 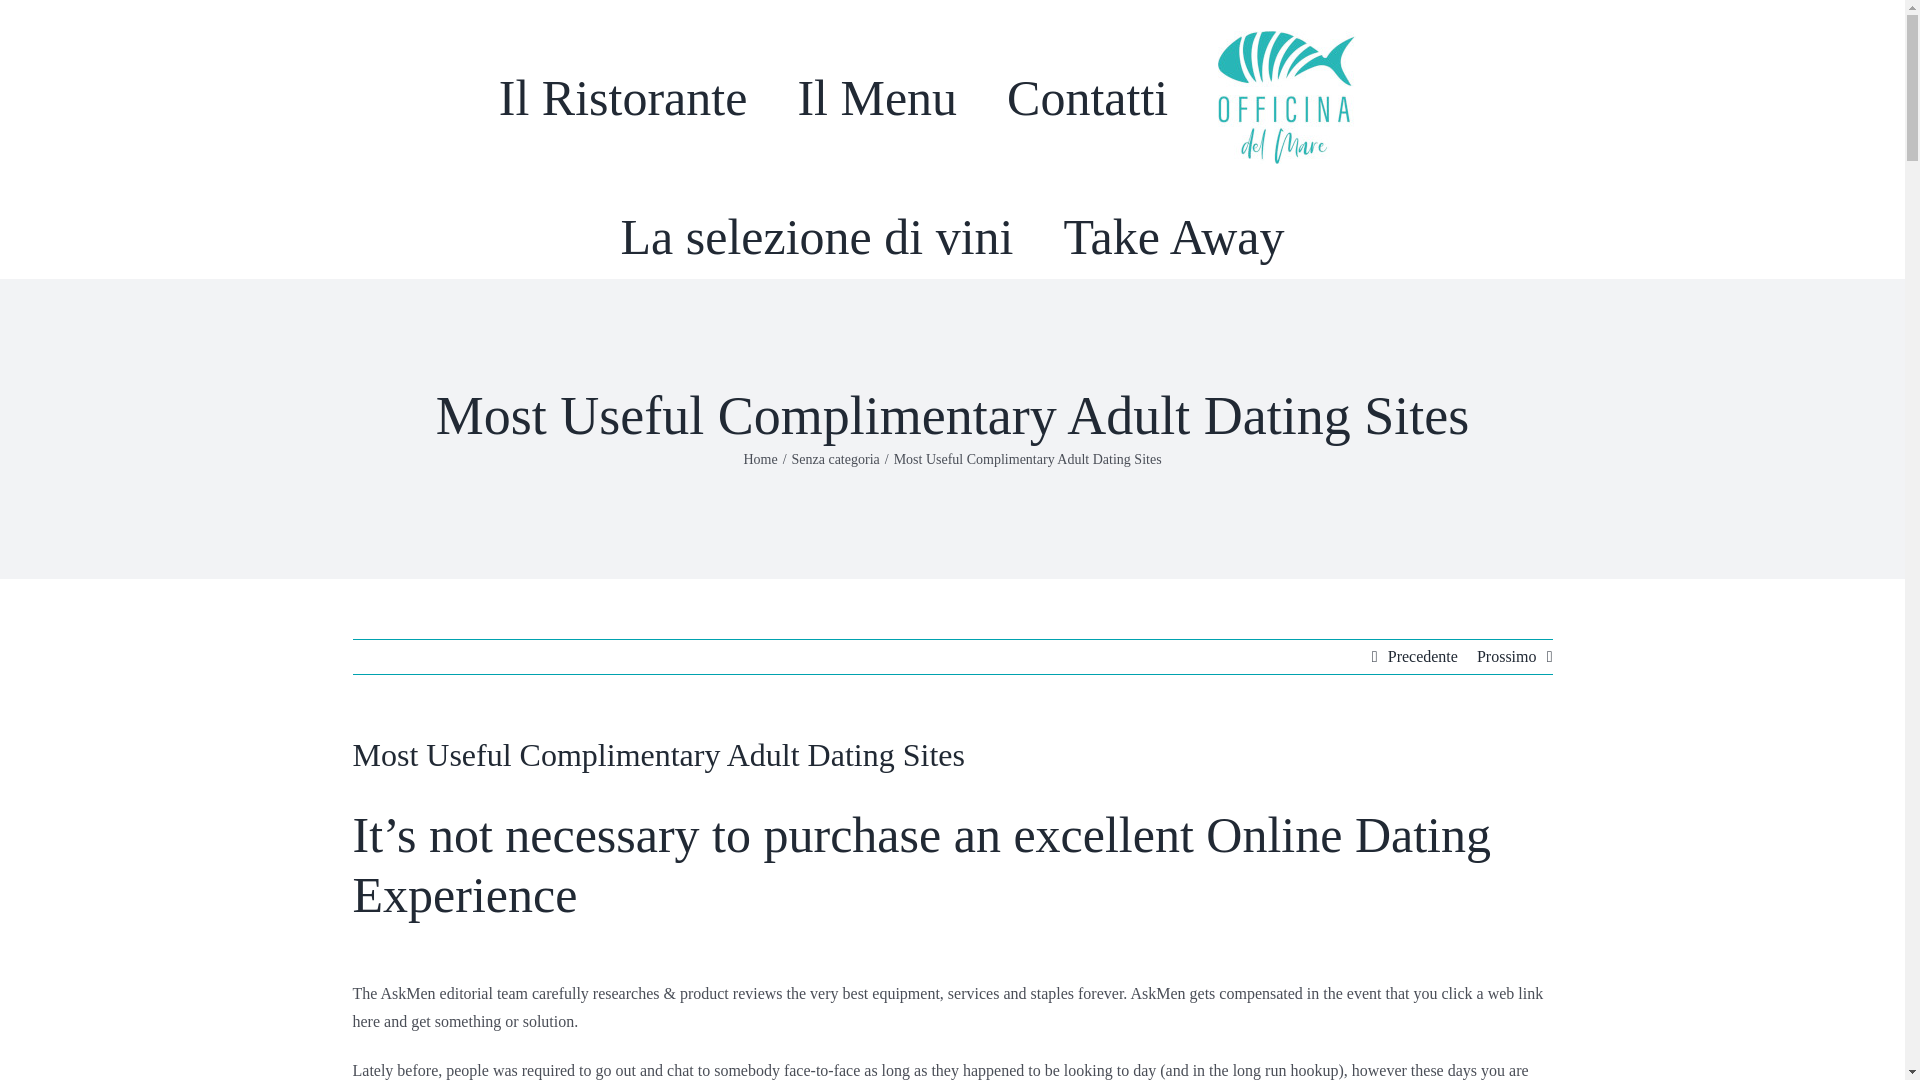 I want to click on Take Away, so click(x=1174, y=236).